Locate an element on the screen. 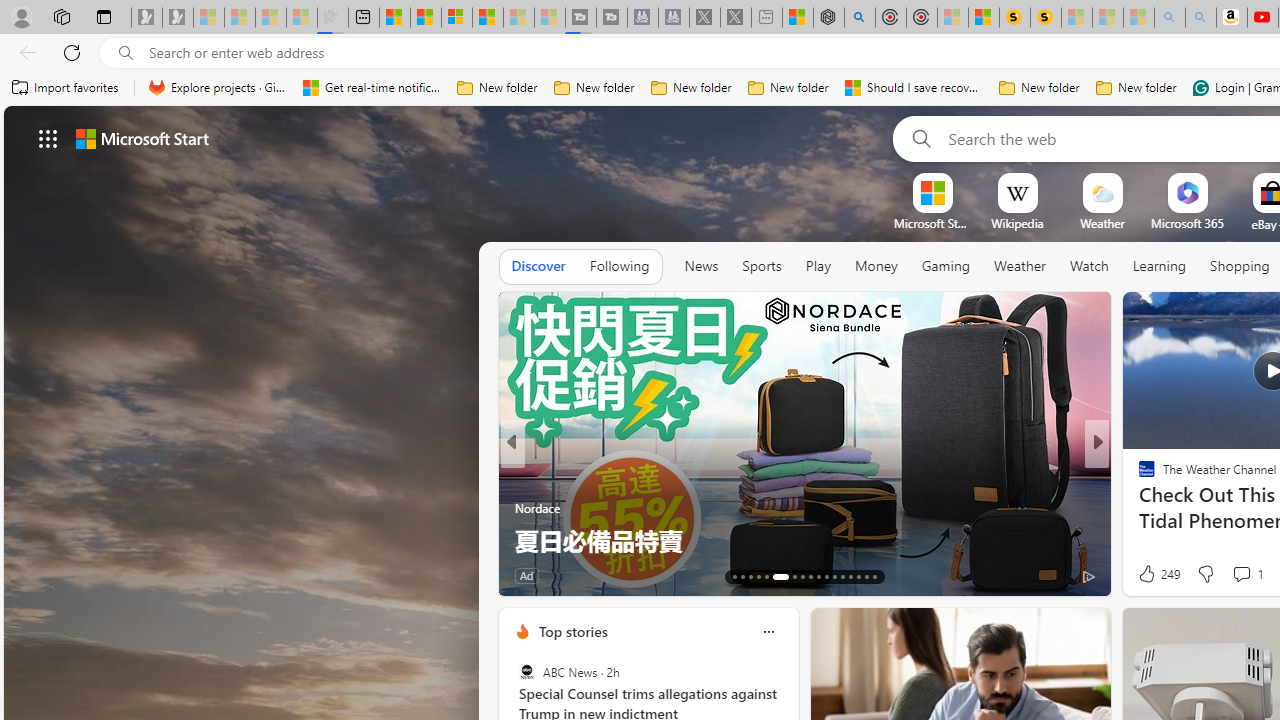 The width and height of the screenshot is (1280, 720). More options is located at coordinates (768, 631).